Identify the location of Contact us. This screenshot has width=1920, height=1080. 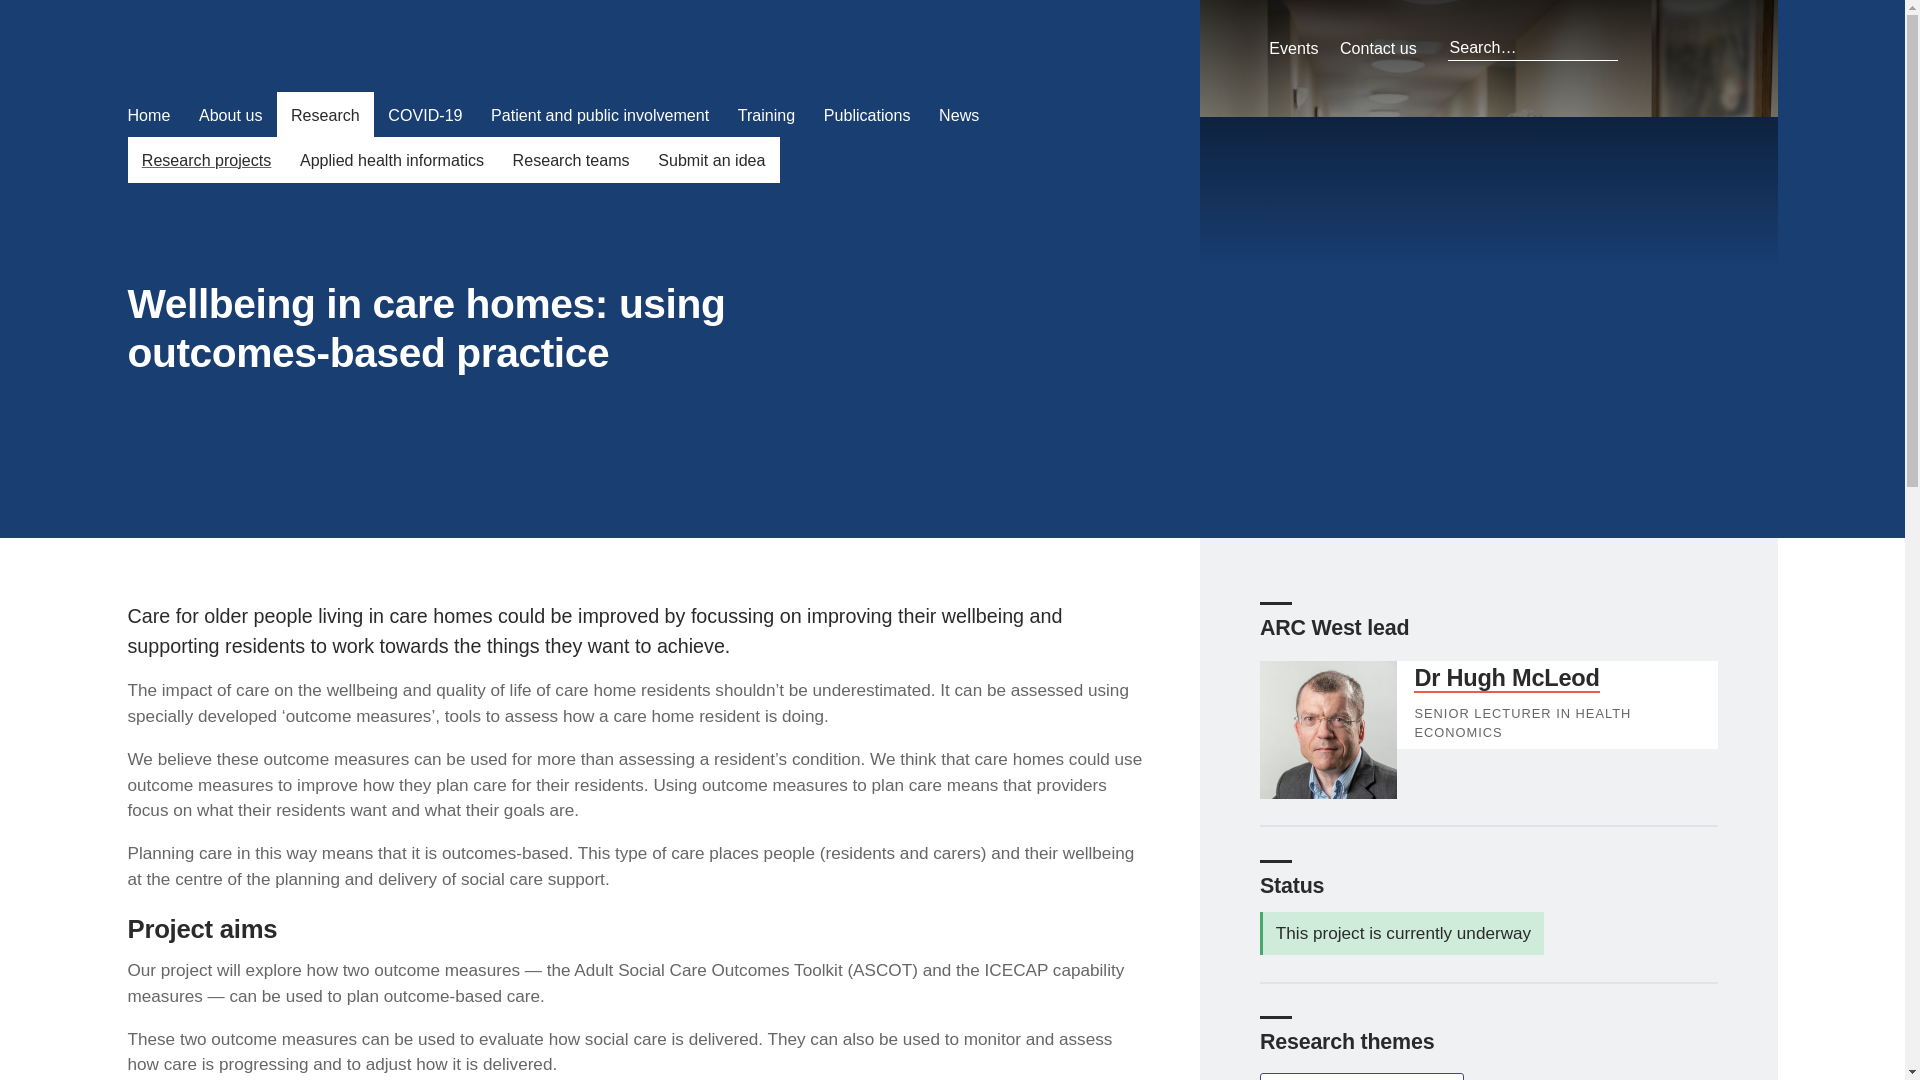
(1378, 48).